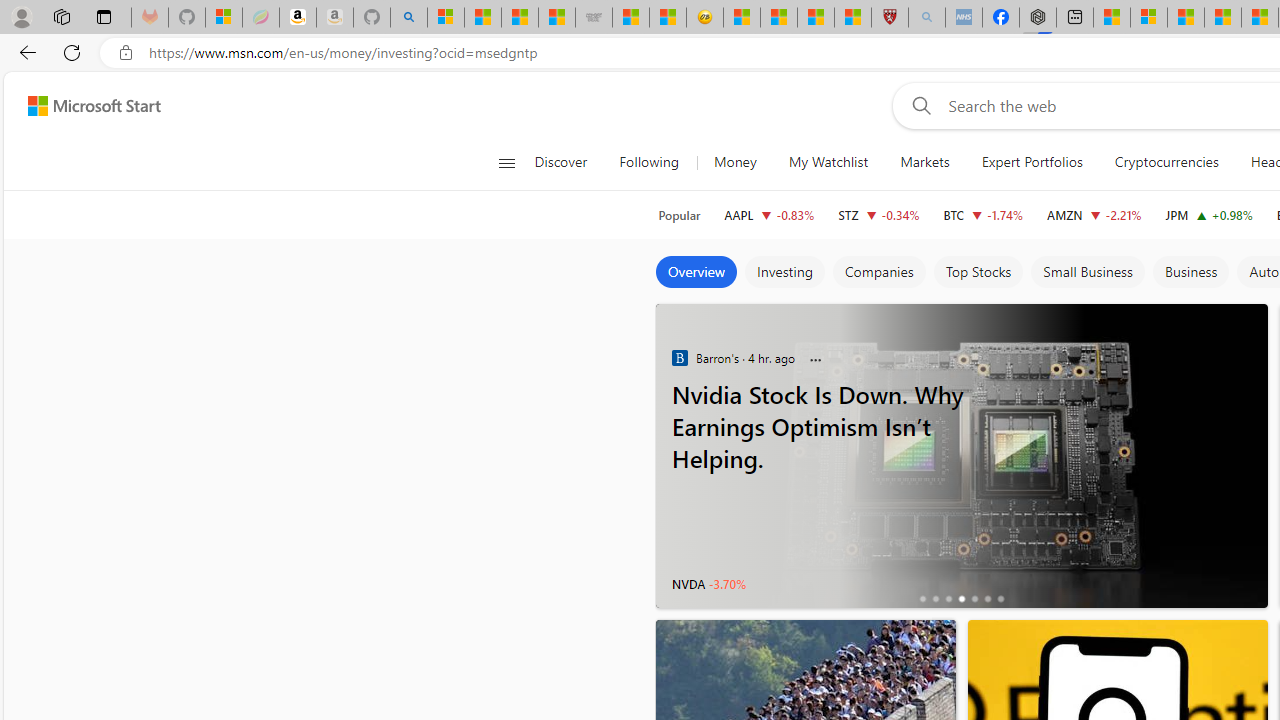 This screenshot has height=720, width=1280. Describe the element at coordinates (82, 106) in the screenshot. I see `Skip to footer` at that location.